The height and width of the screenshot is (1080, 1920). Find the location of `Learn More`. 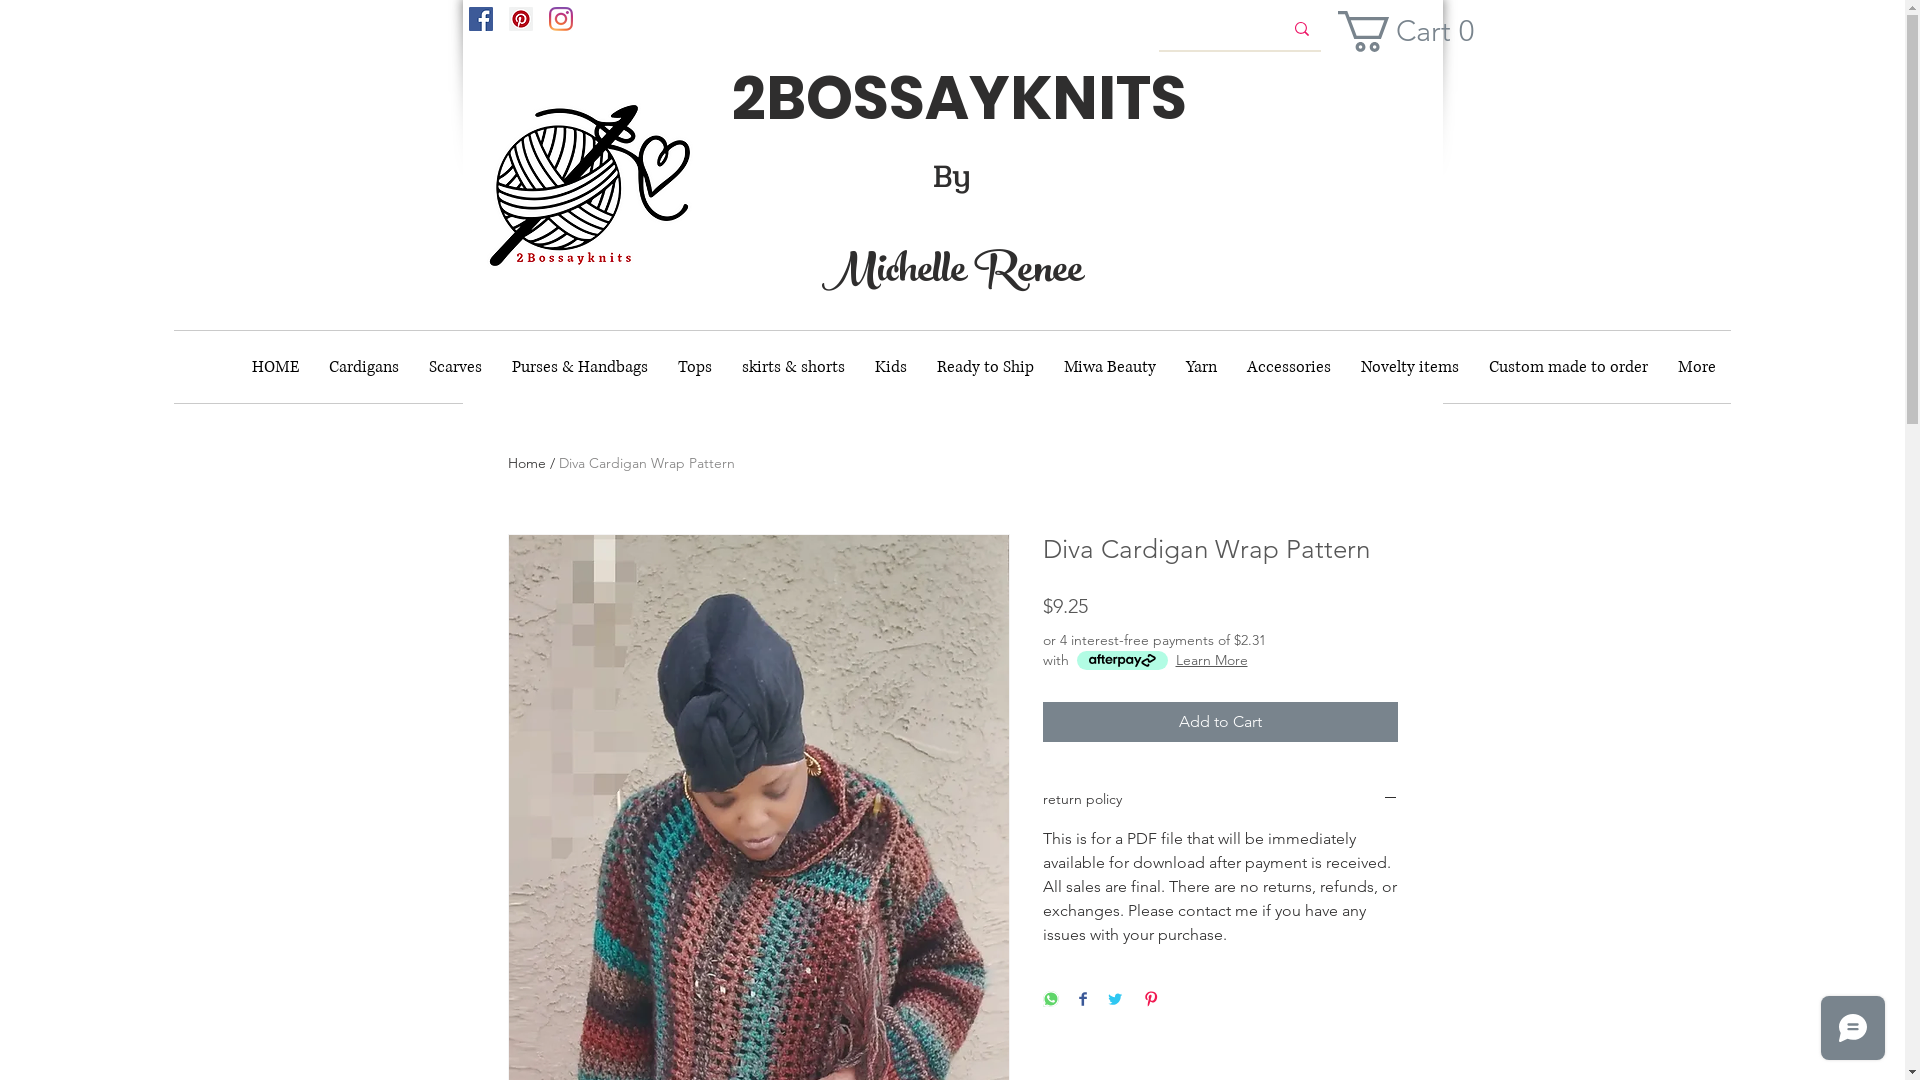

Learn More is located at coordinates (1212, 660).